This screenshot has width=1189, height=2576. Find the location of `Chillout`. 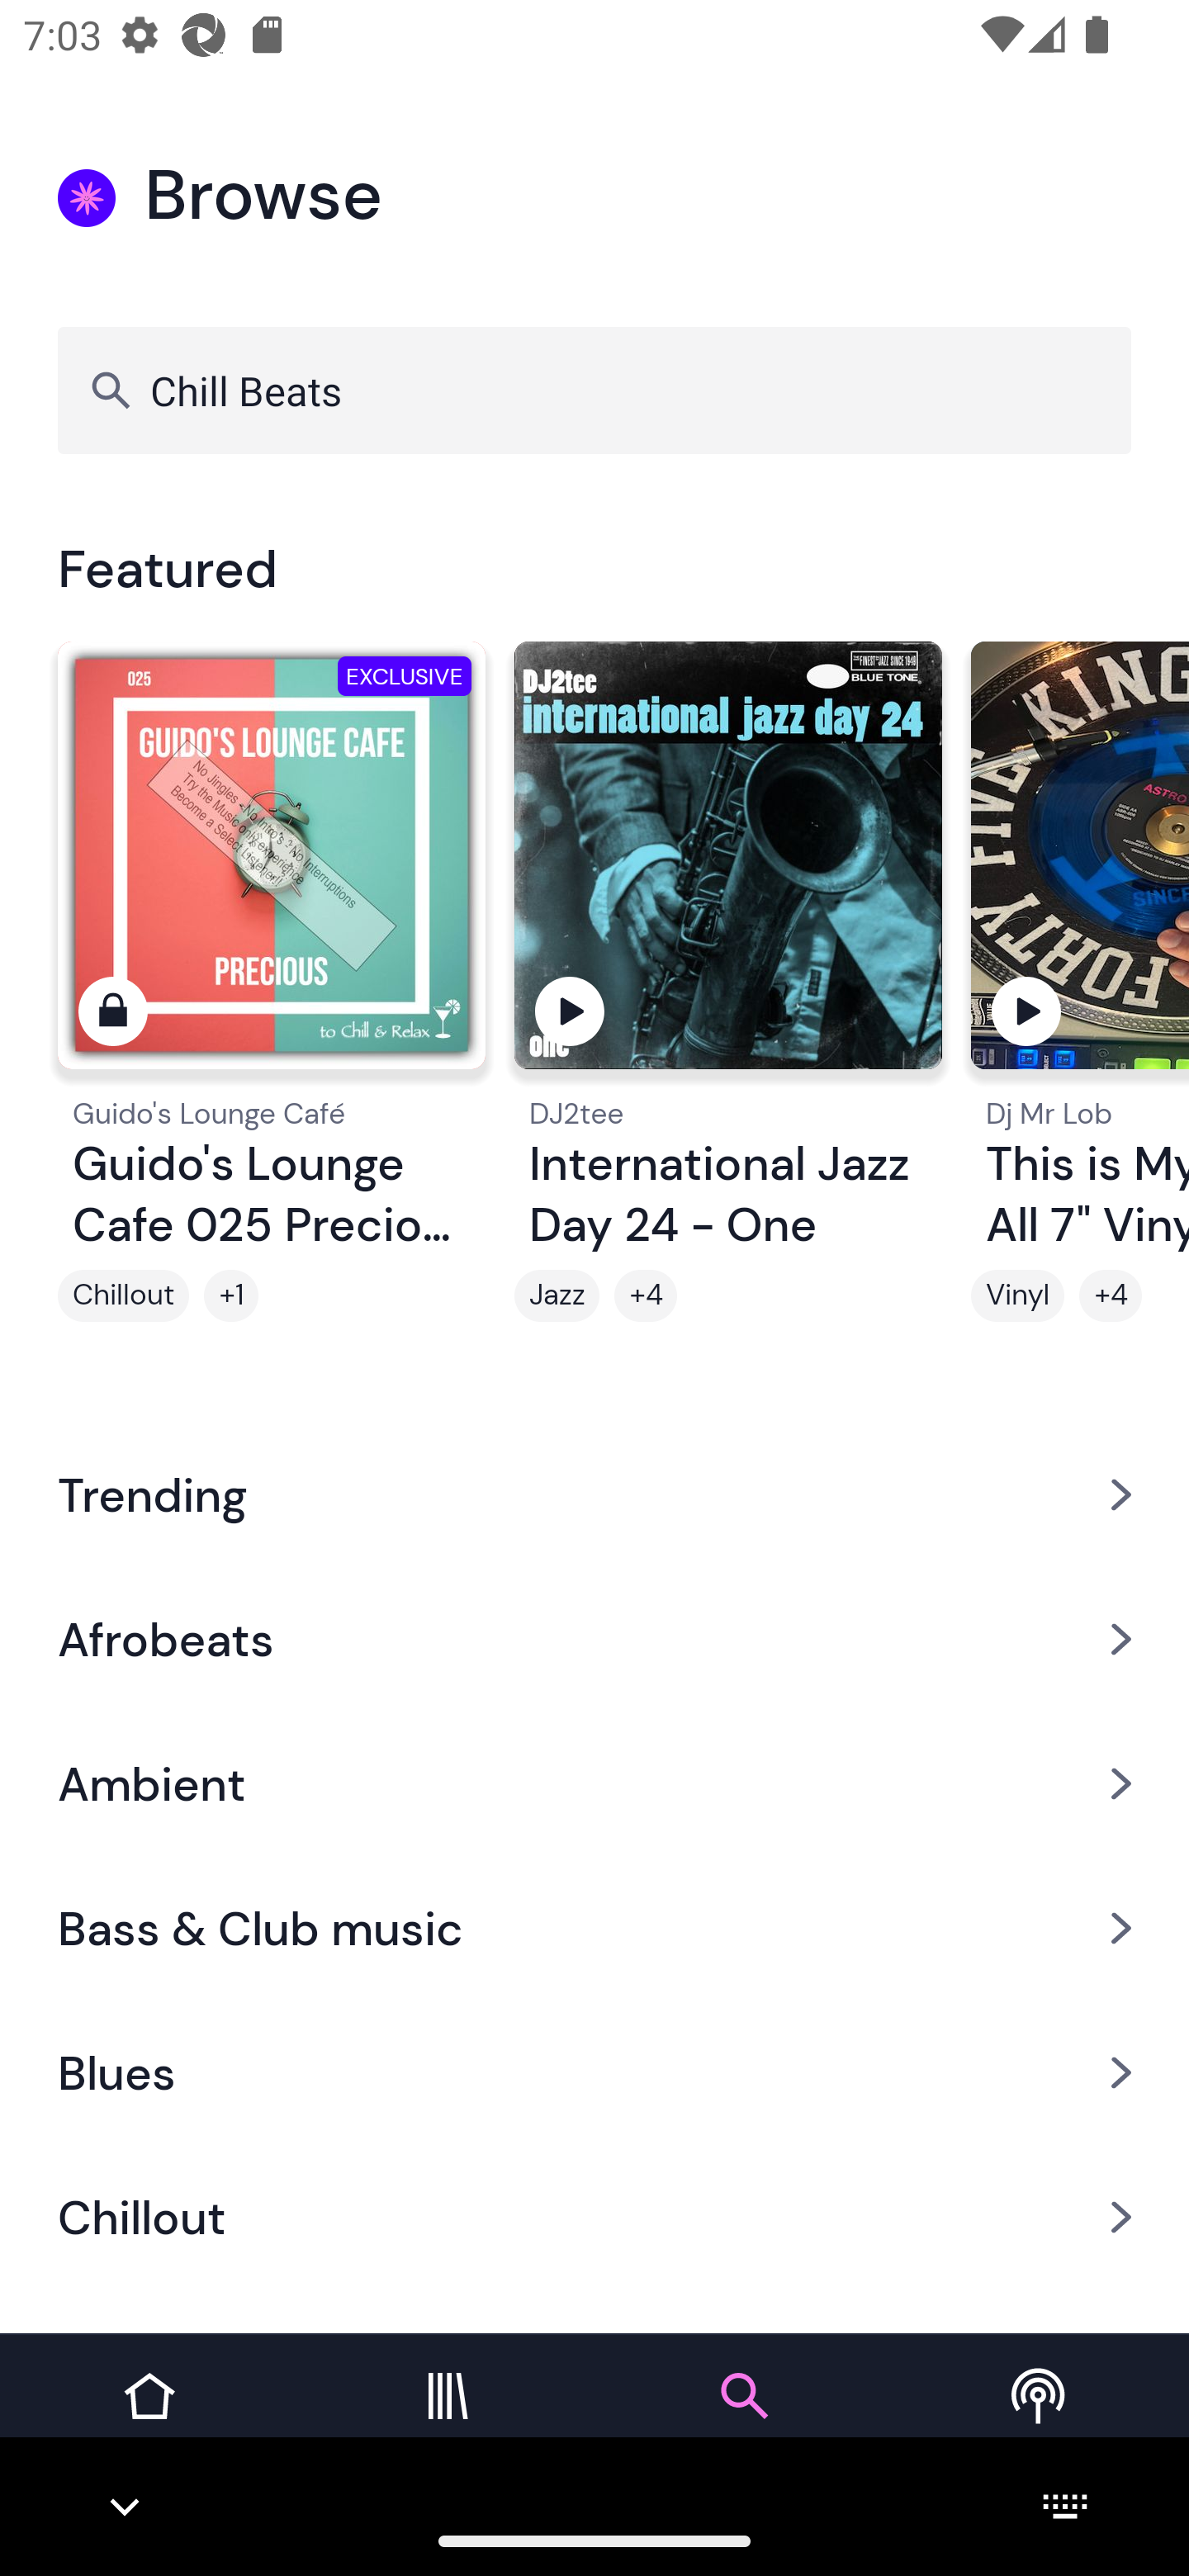

Chillout is located at coordinates (123, 1295).